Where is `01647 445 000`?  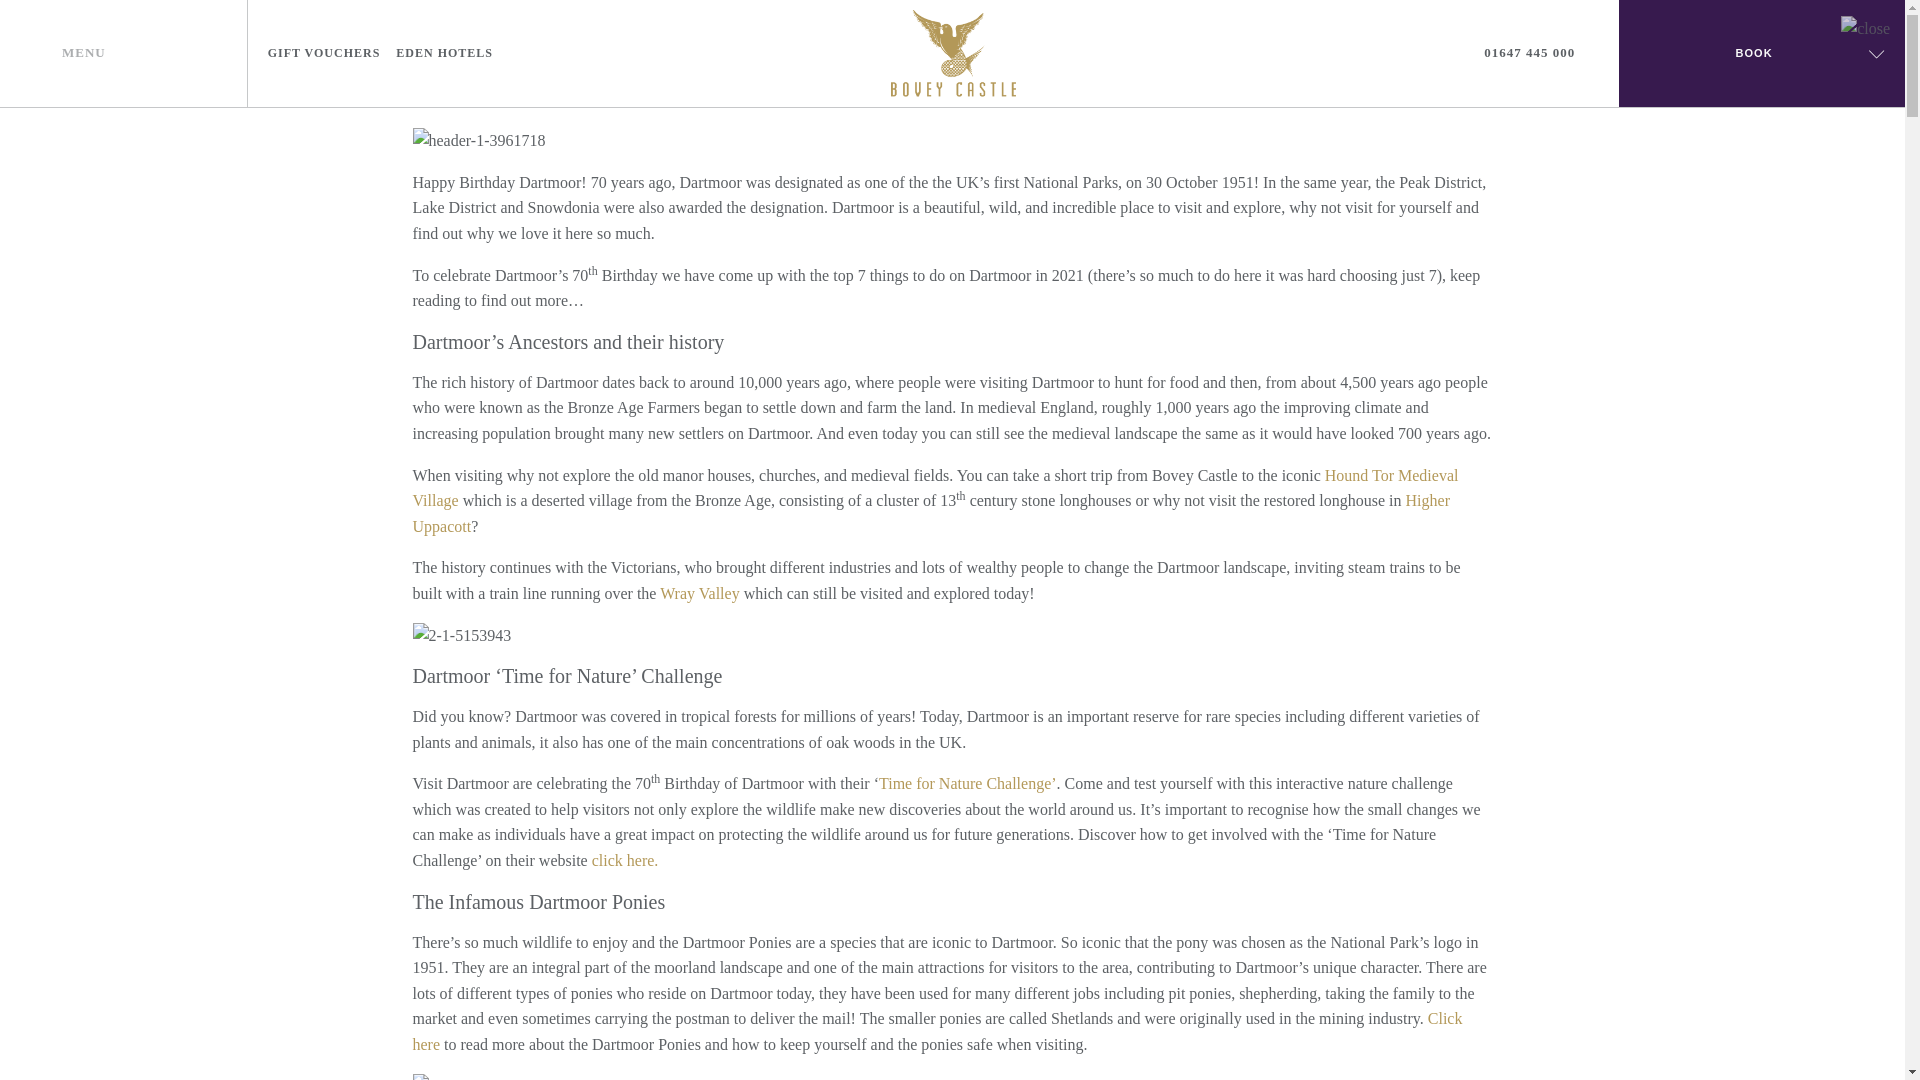 01647 445 000 is located at coordinates (1542, 53).